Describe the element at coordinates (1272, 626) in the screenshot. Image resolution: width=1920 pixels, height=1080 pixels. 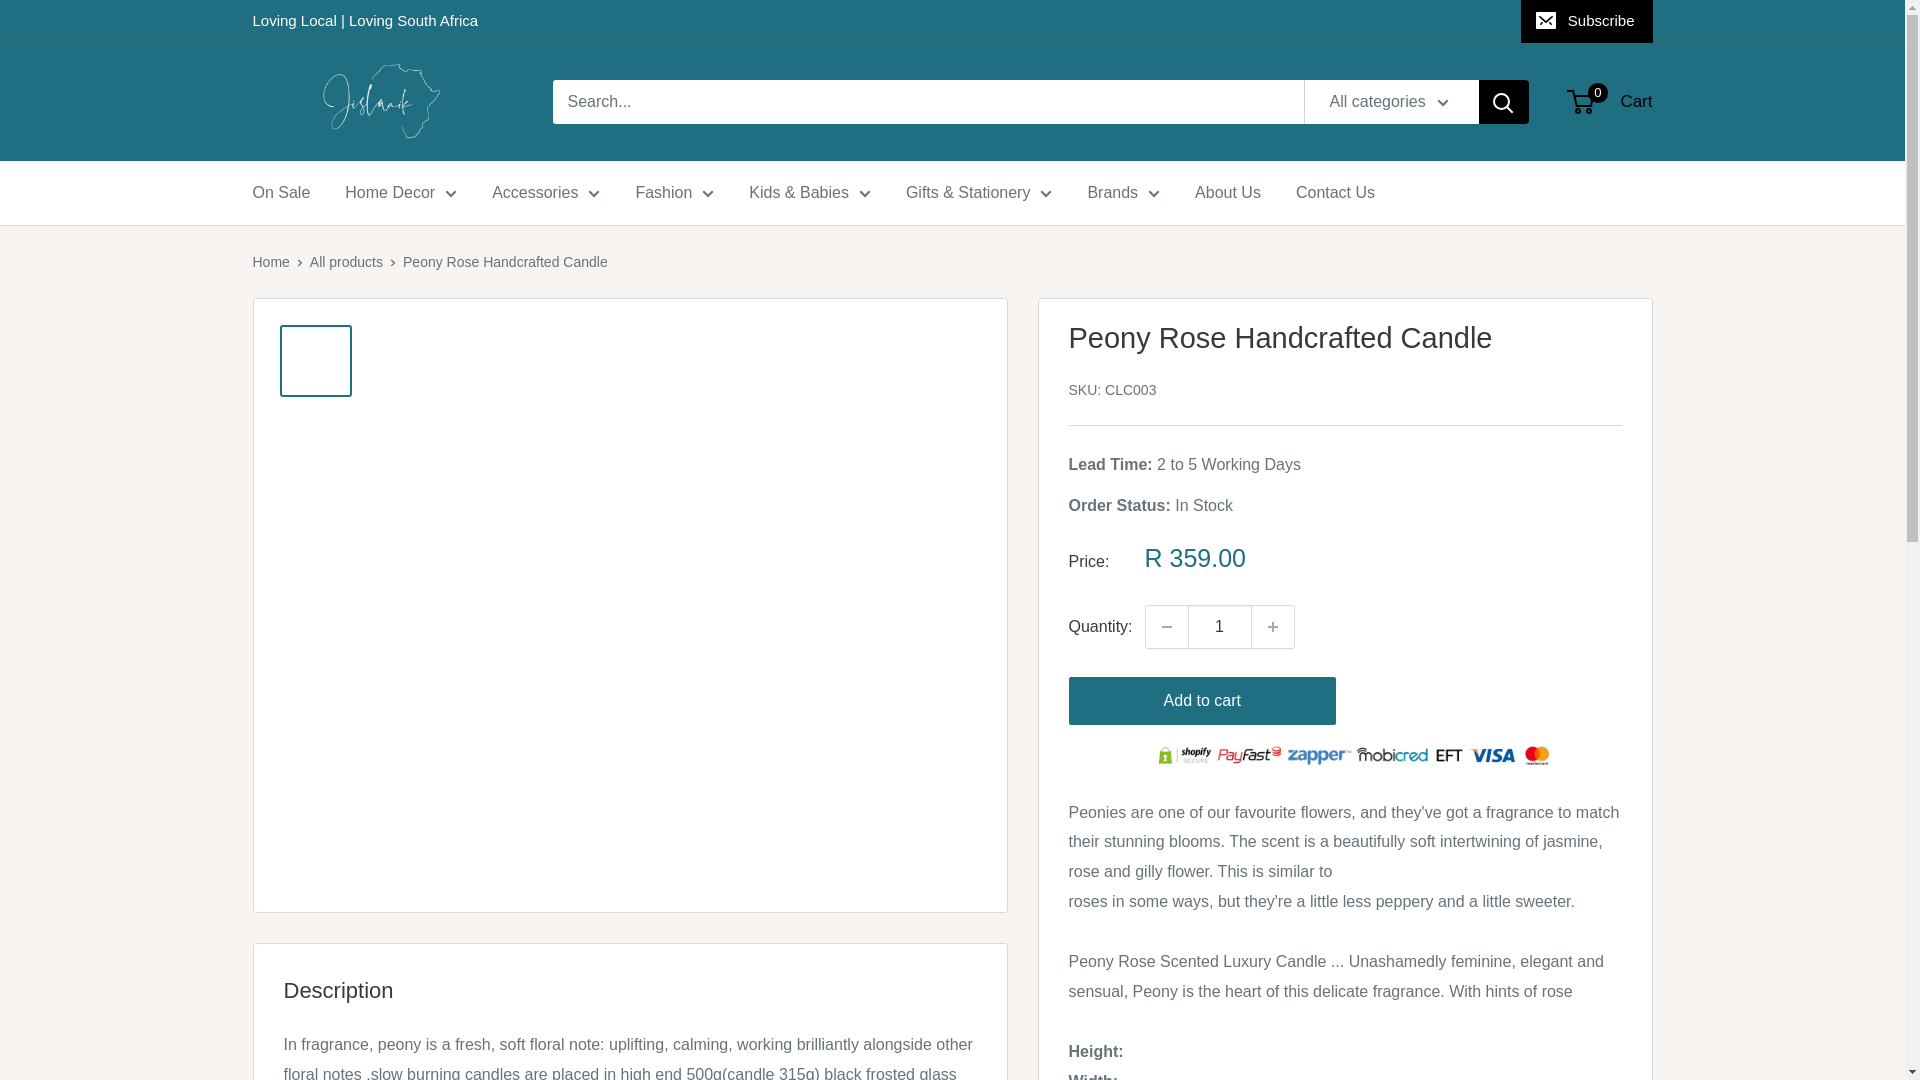
I see `Increase quantity by 1` at that location.